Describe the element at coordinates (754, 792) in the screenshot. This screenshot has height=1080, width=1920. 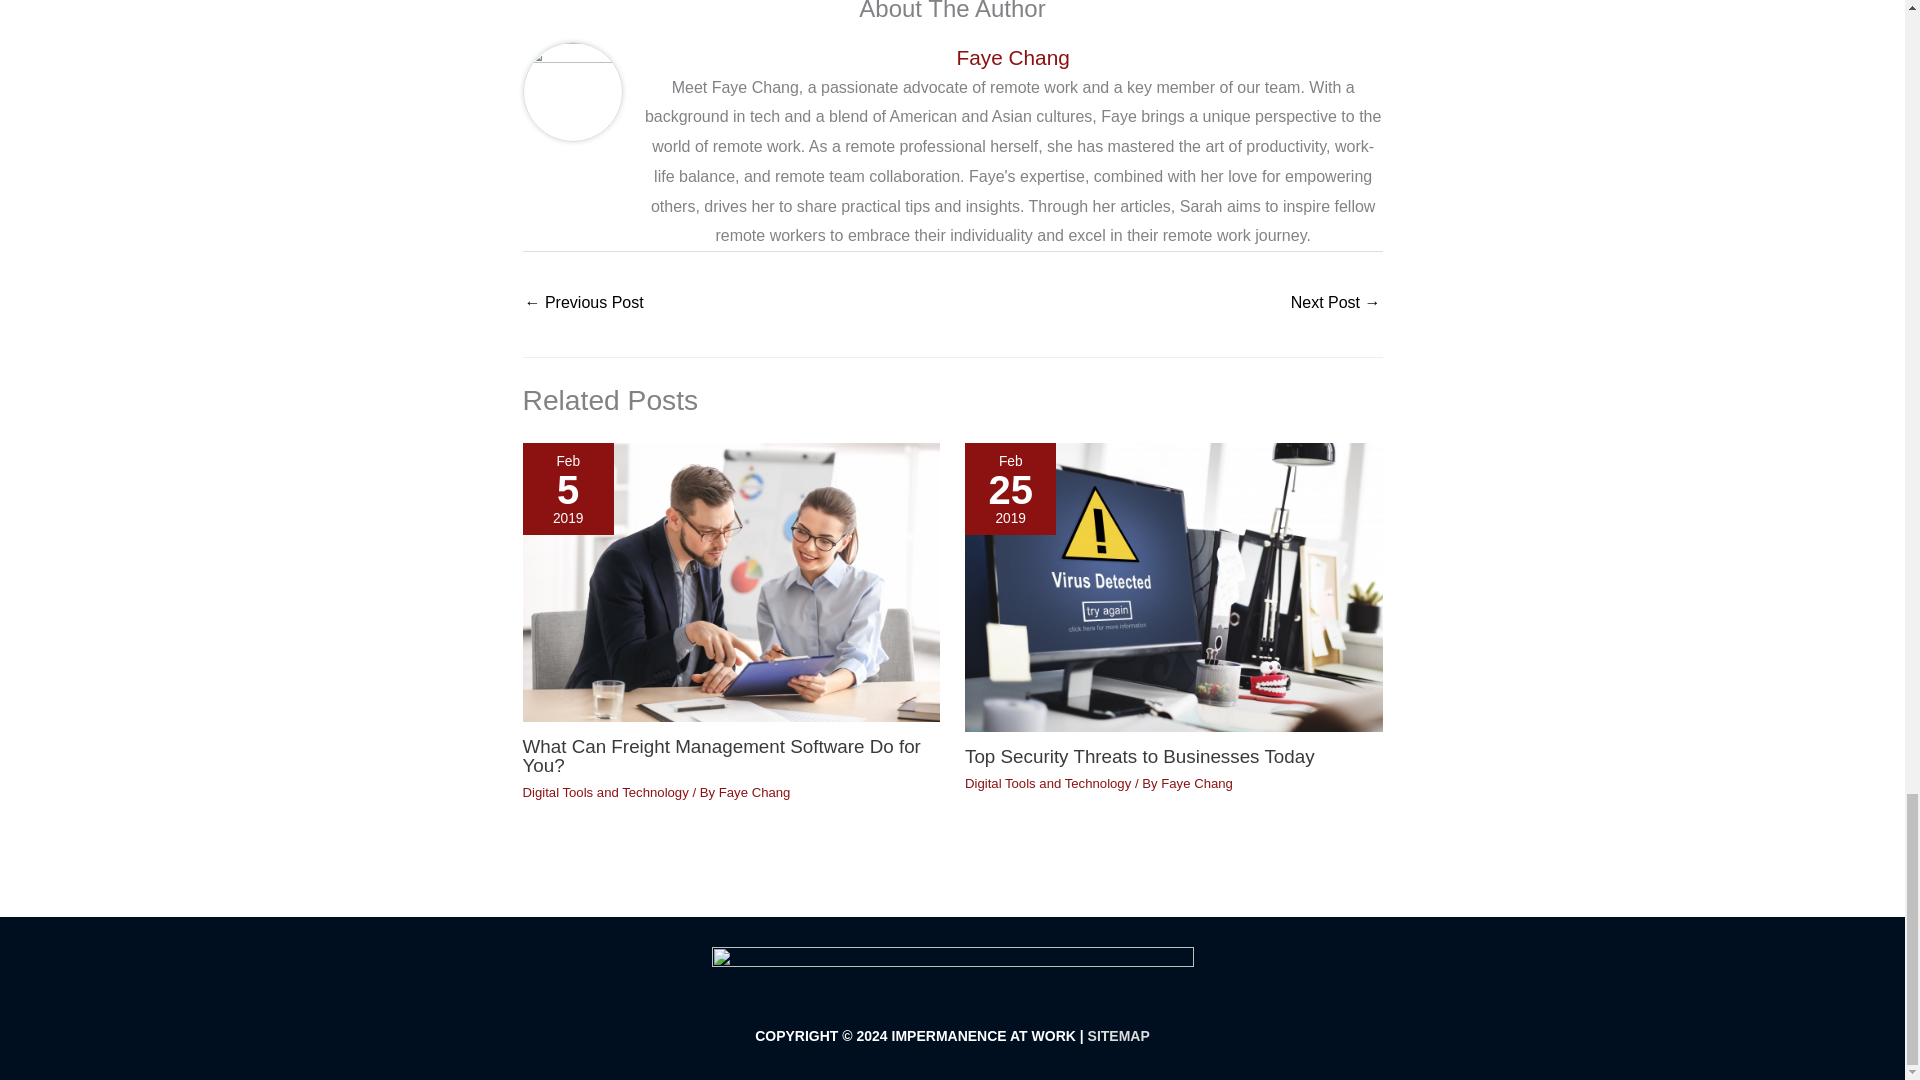
I see `Faye Chang` at that location.